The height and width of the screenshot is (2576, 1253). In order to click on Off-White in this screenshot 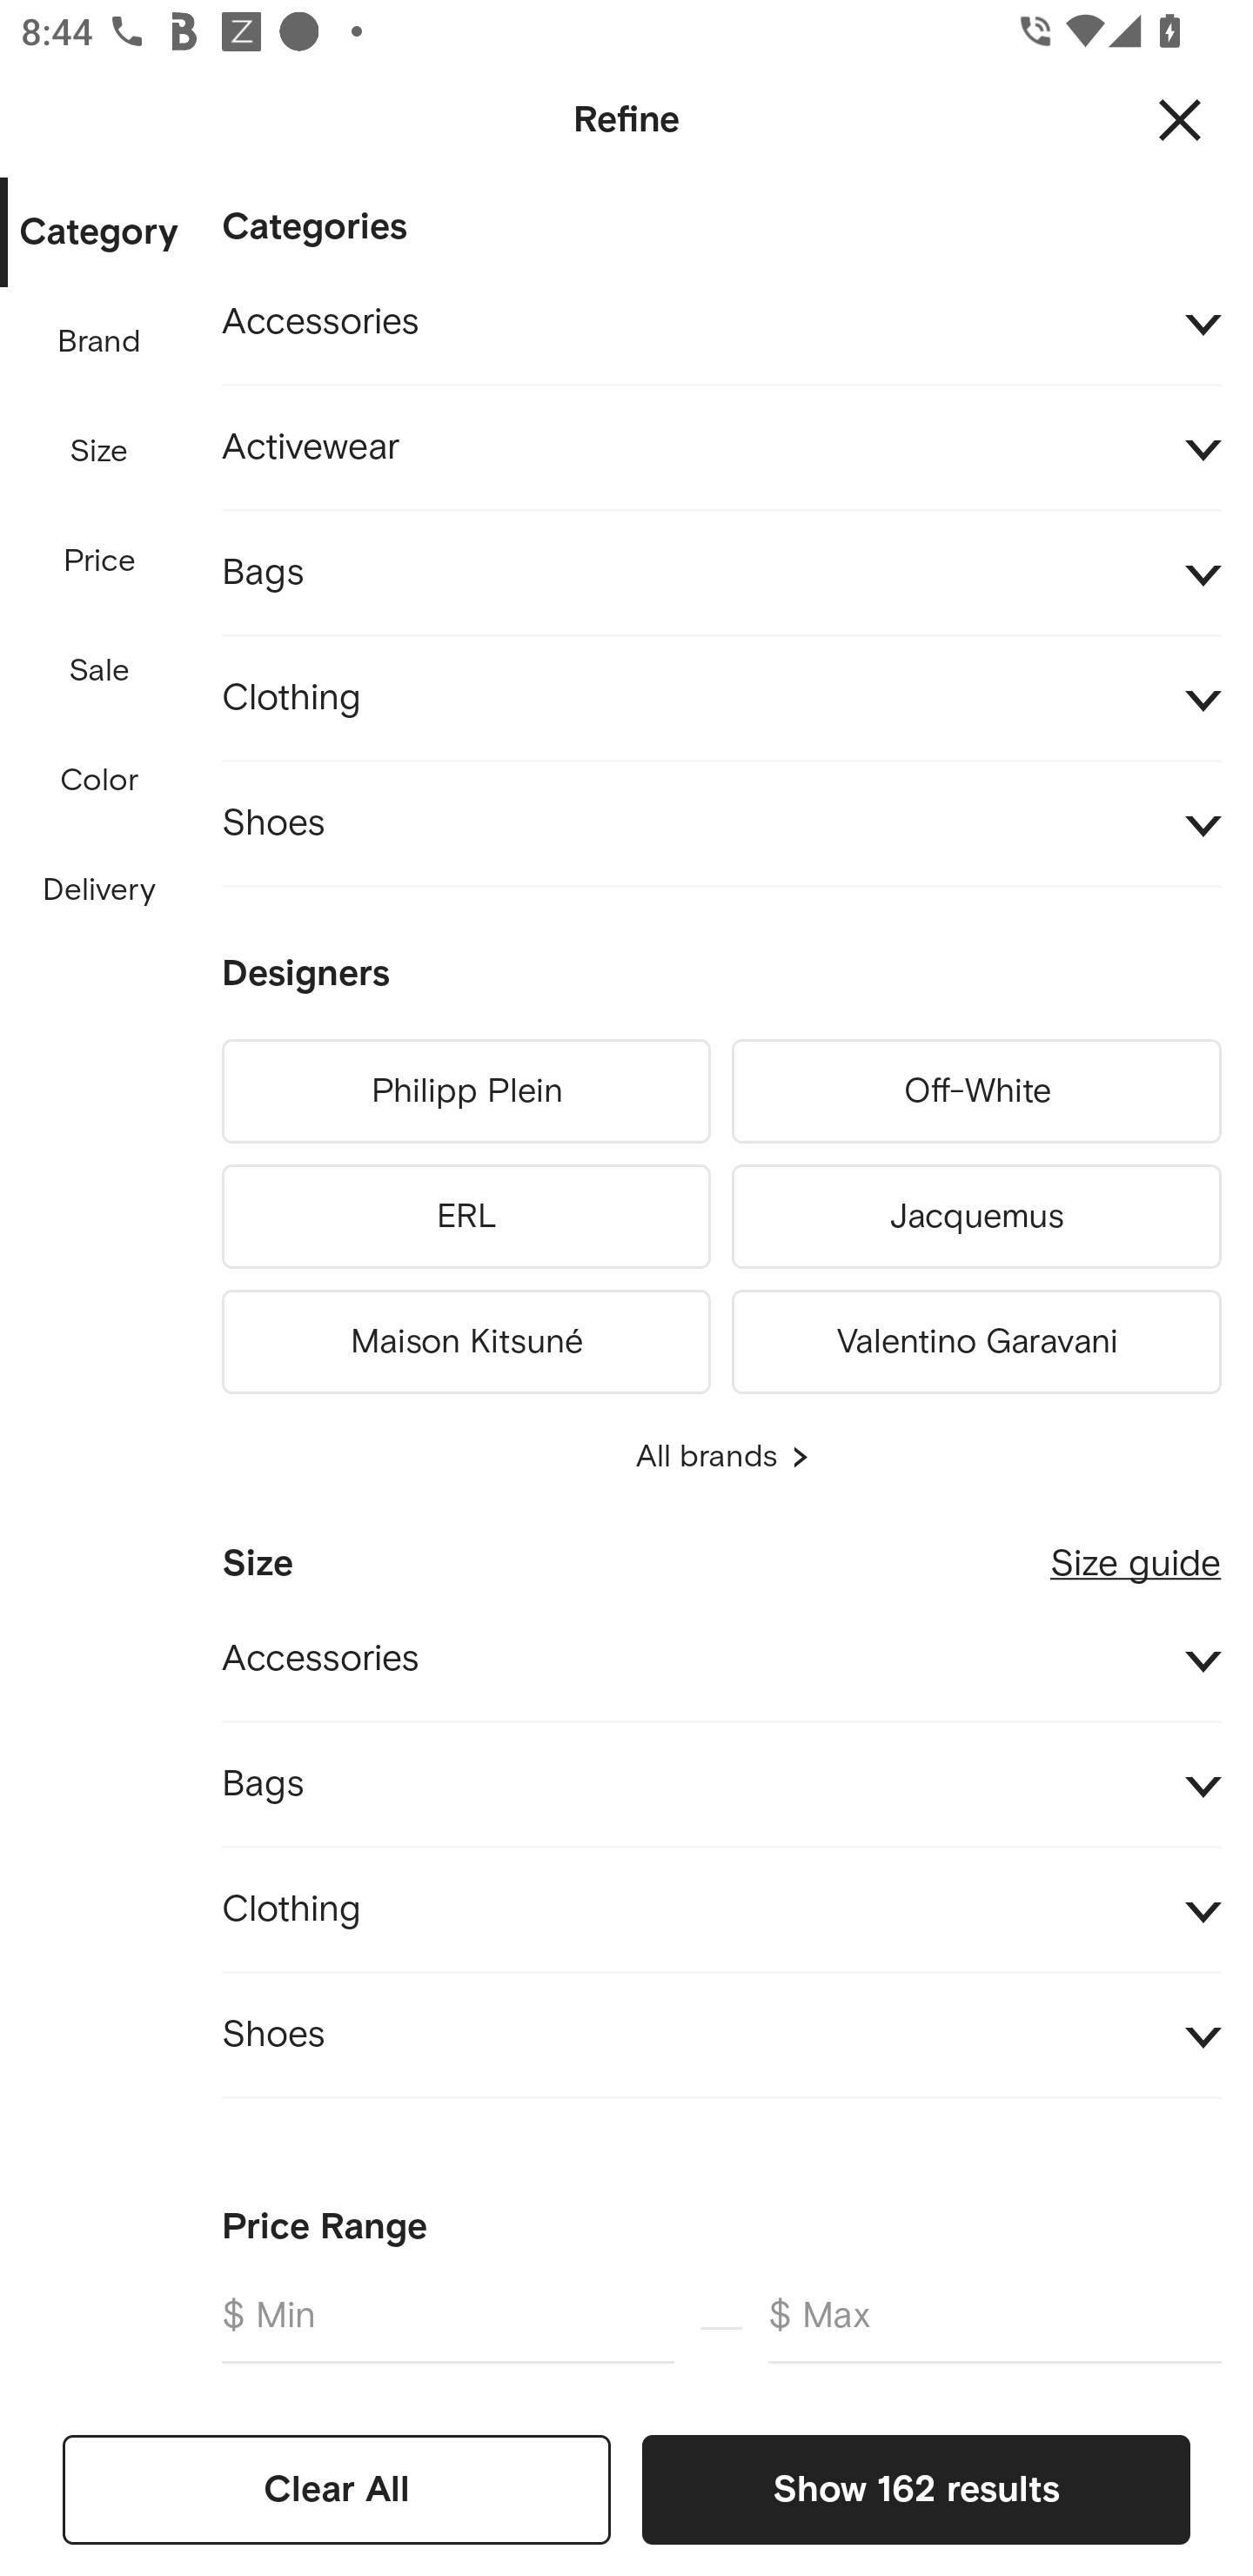, I will do `click(976, 1091)`.